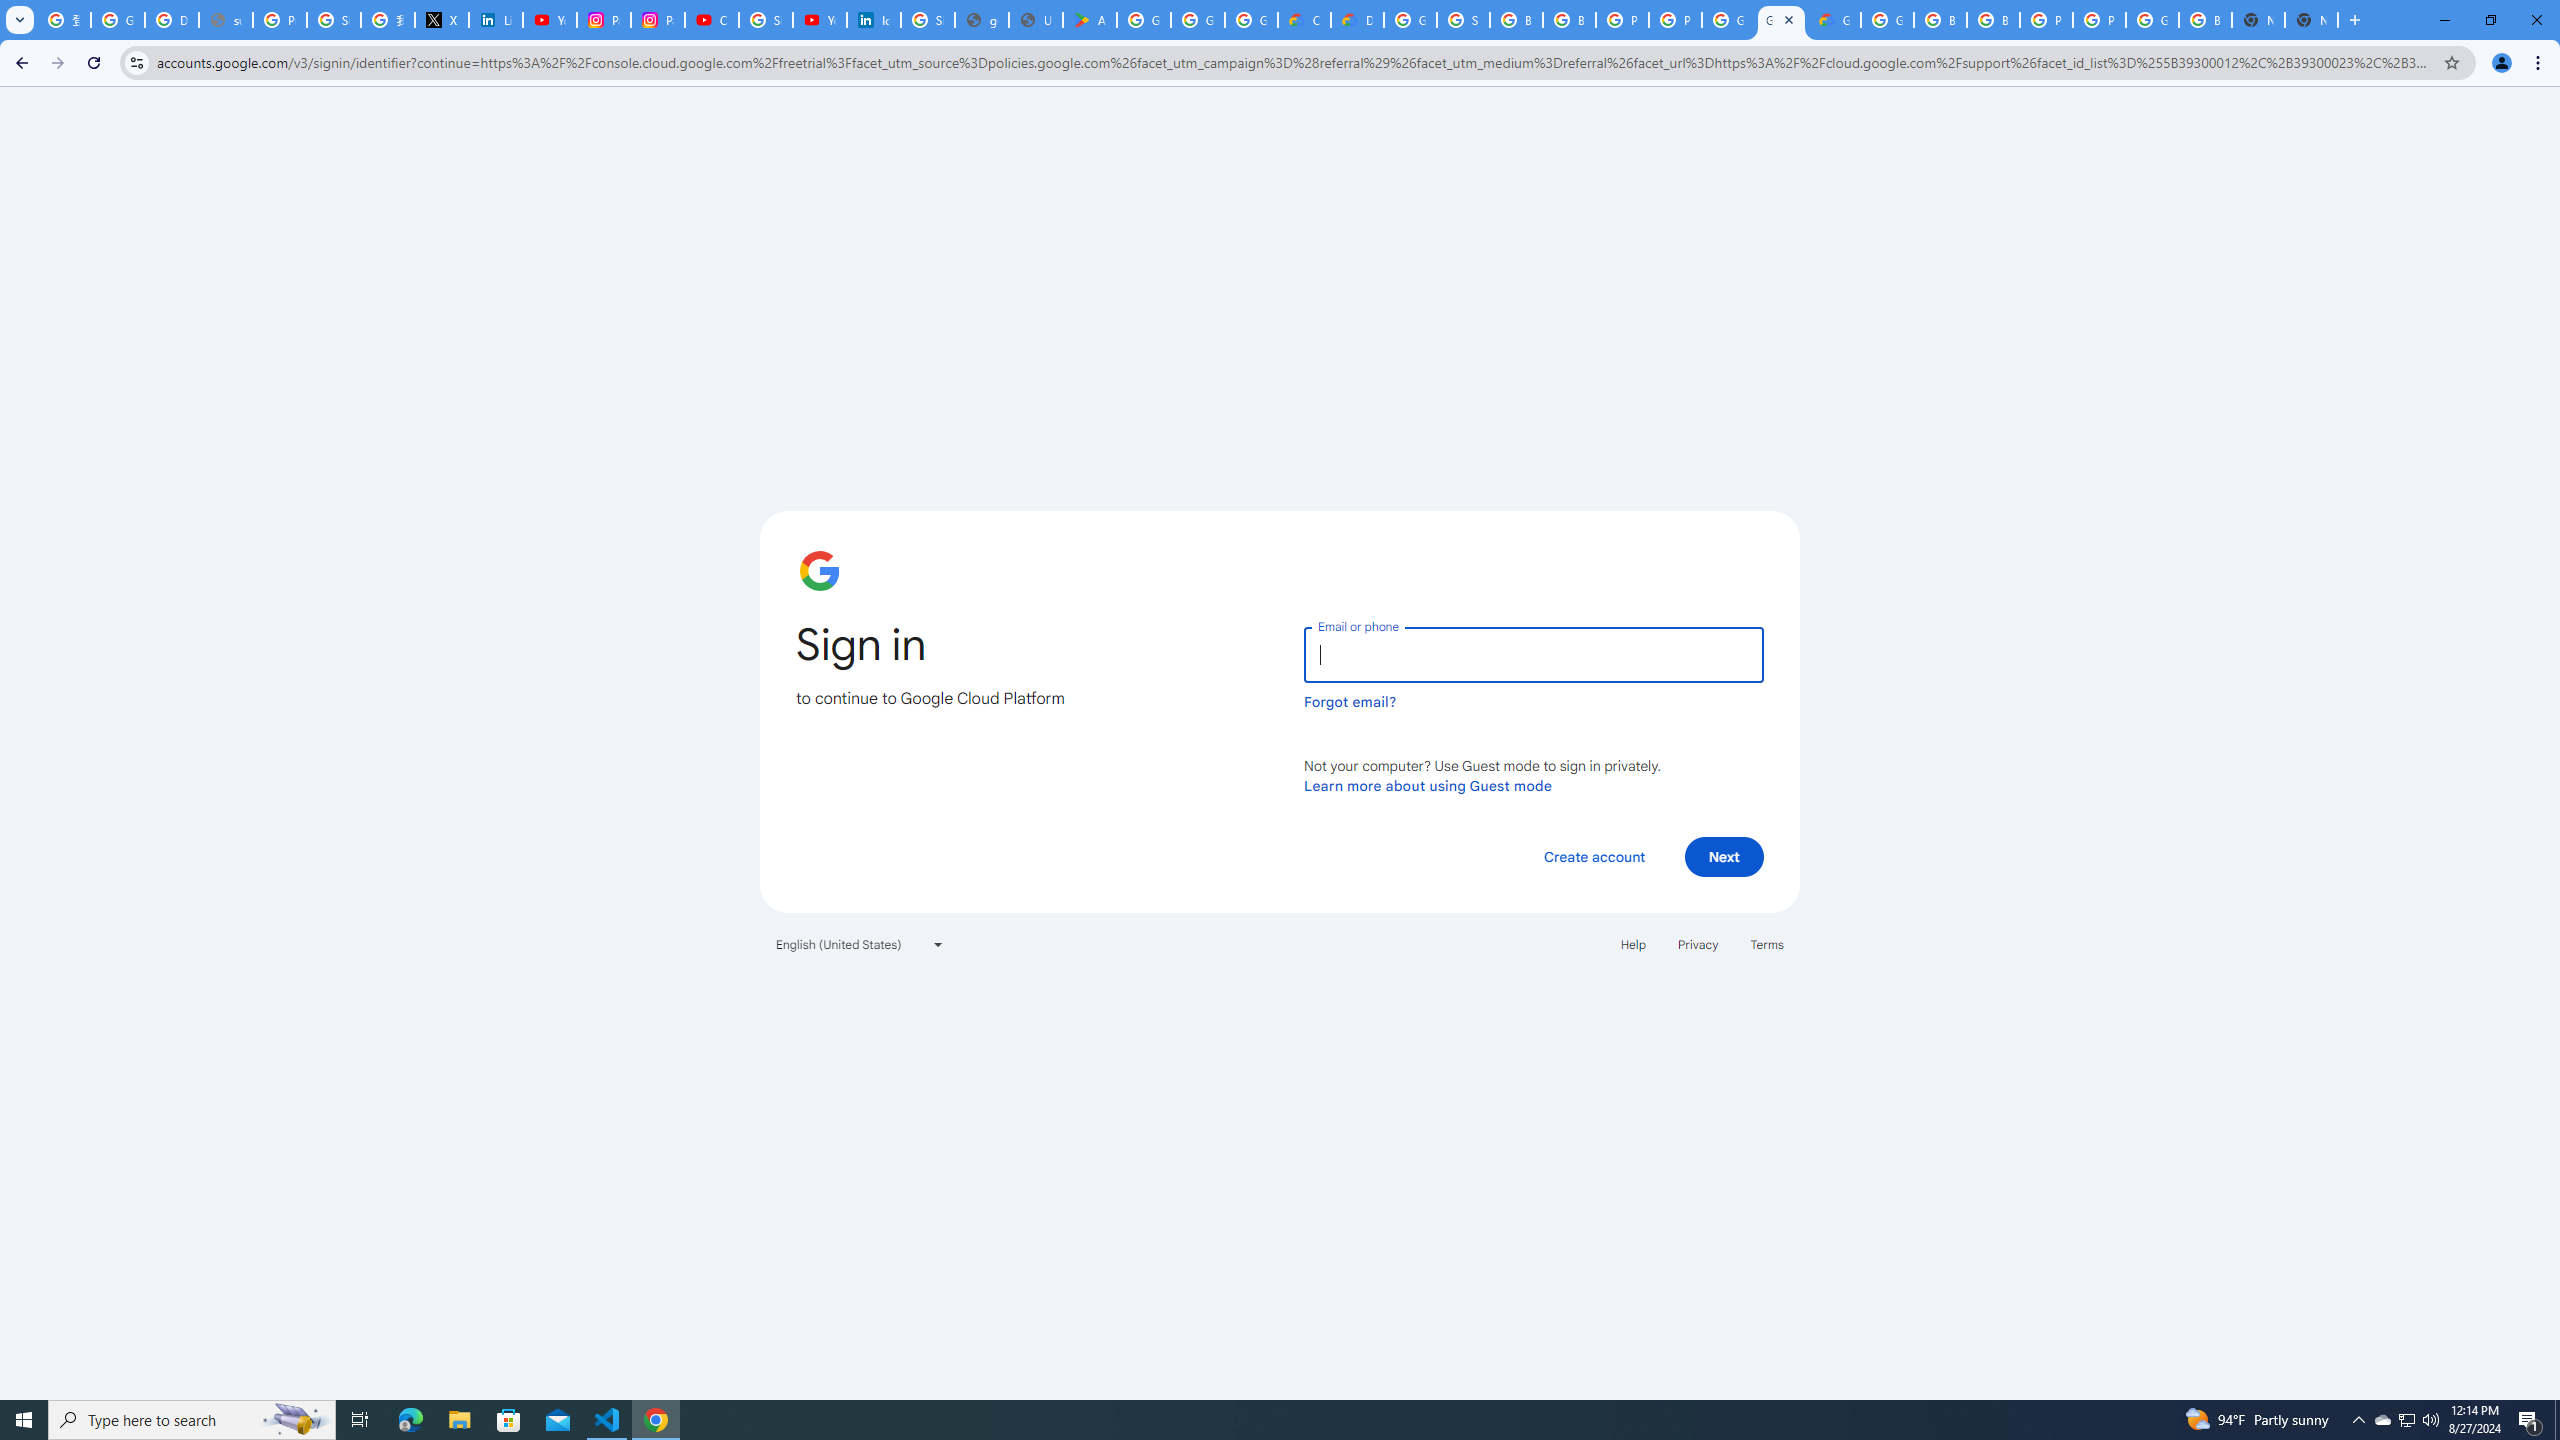 The image size is (2560, 1440). I want to click on Google Cloud Platform, so click(1781, 20).